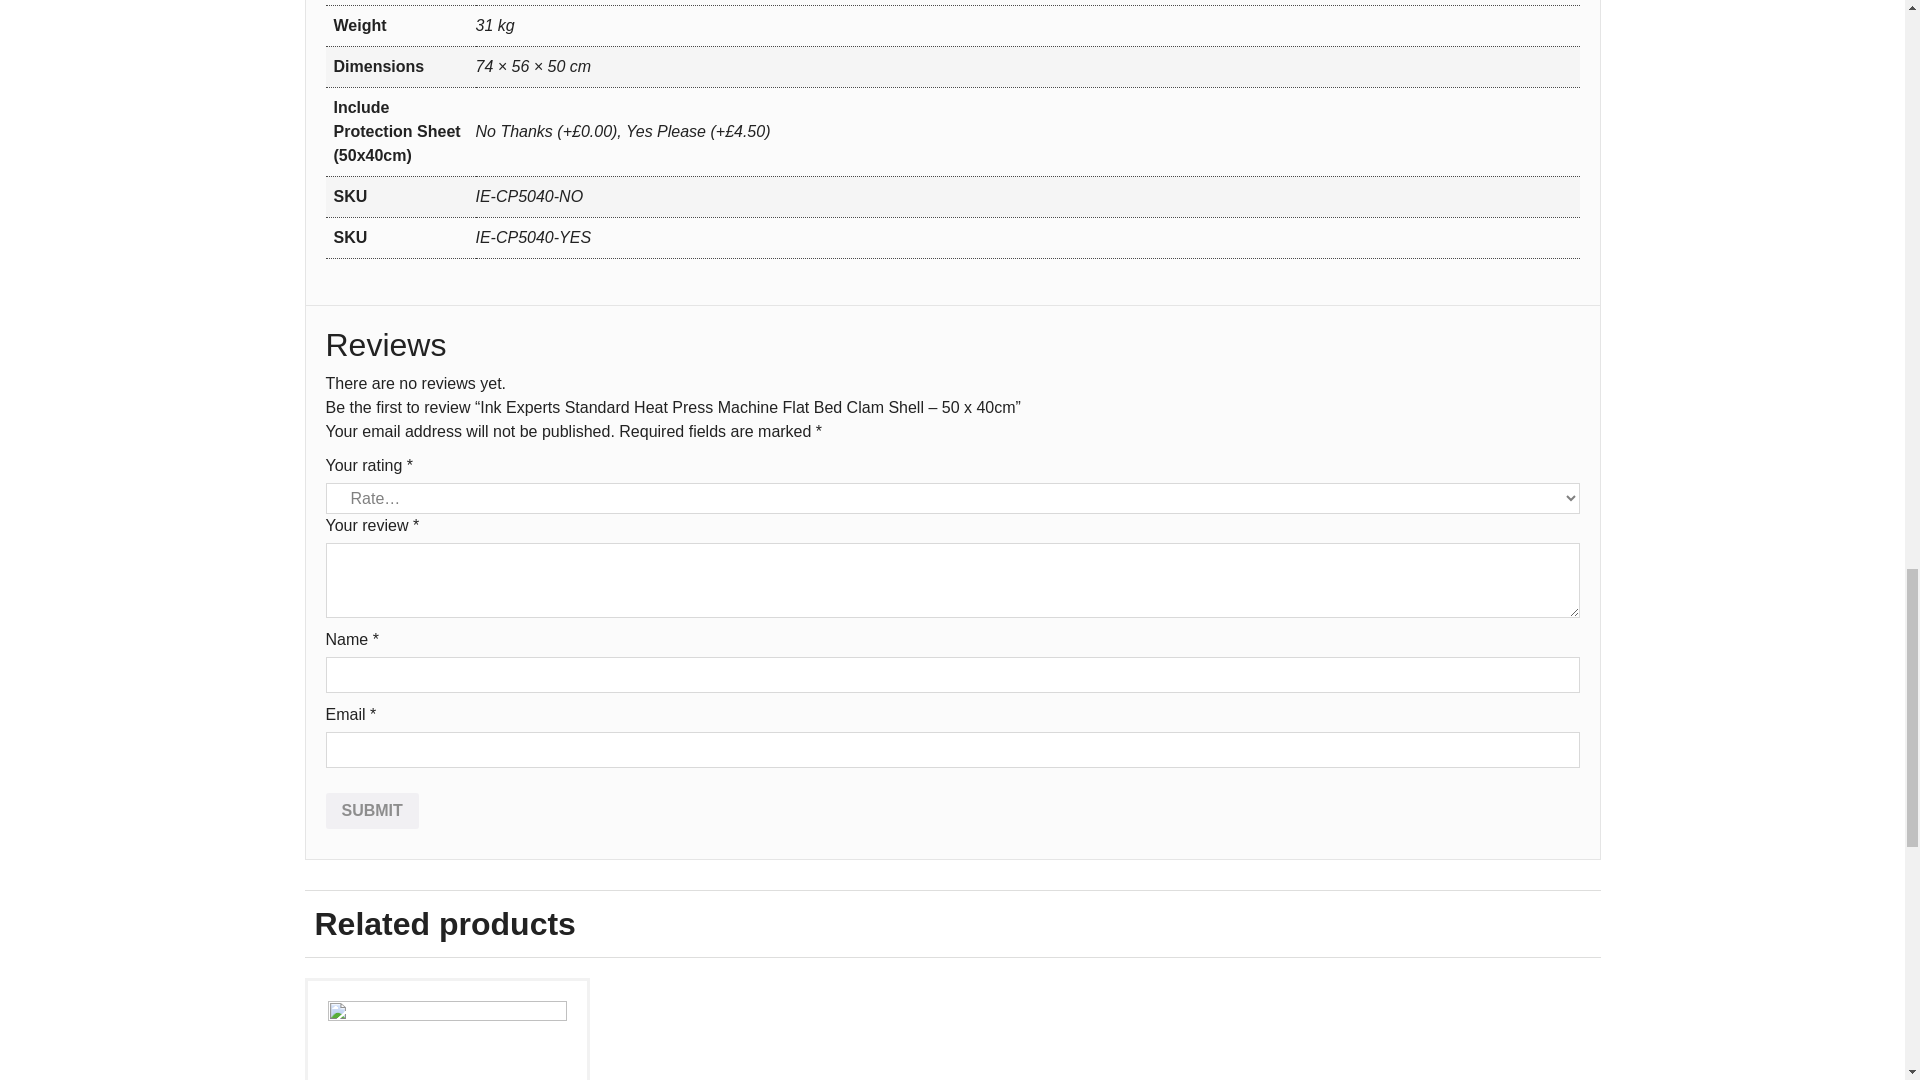 This screenshot has width=1920, height=1080. I want to click on Submit, so click(372, 810).